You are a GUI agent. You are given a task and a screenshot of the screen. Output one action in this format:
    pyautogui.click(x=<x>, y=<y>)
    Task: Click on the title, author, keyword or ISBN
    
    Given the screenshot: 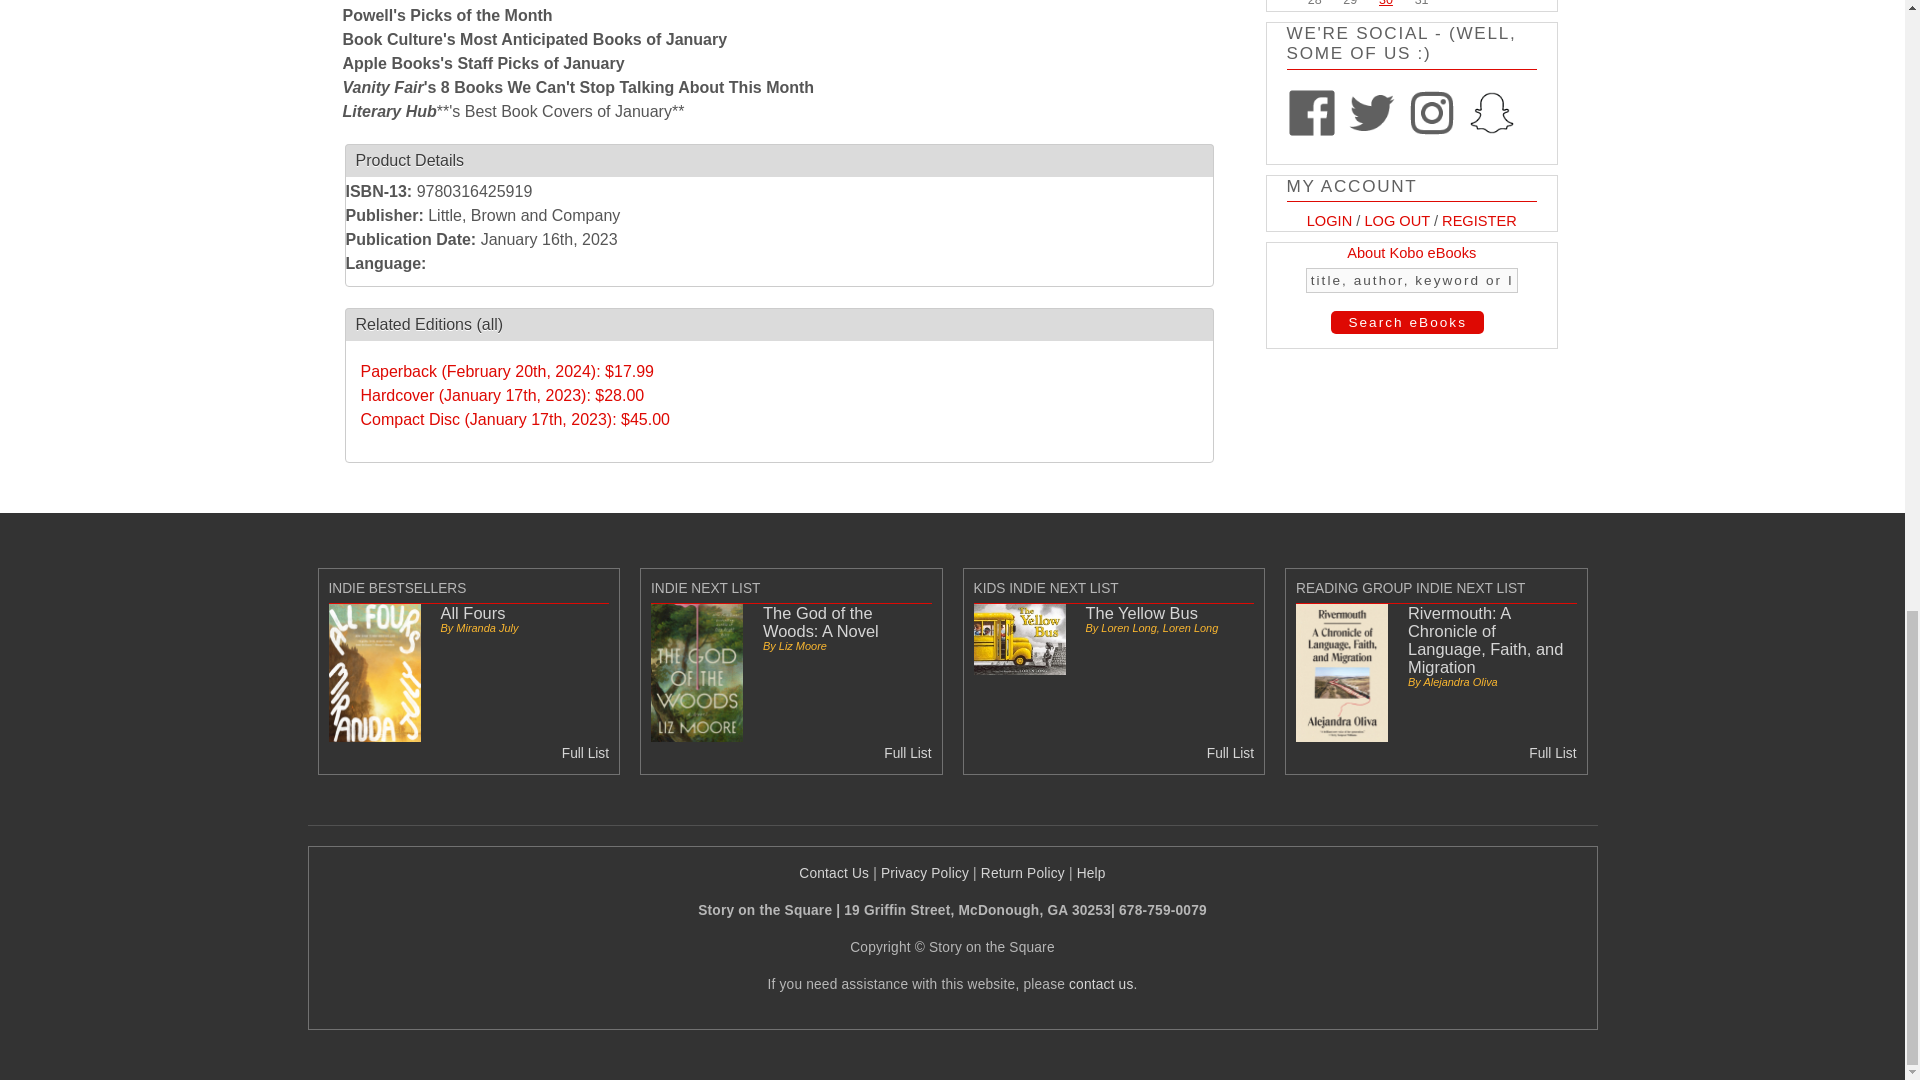 What is the action you would take?
    pyautogui.click(x=1412, y=280)
    